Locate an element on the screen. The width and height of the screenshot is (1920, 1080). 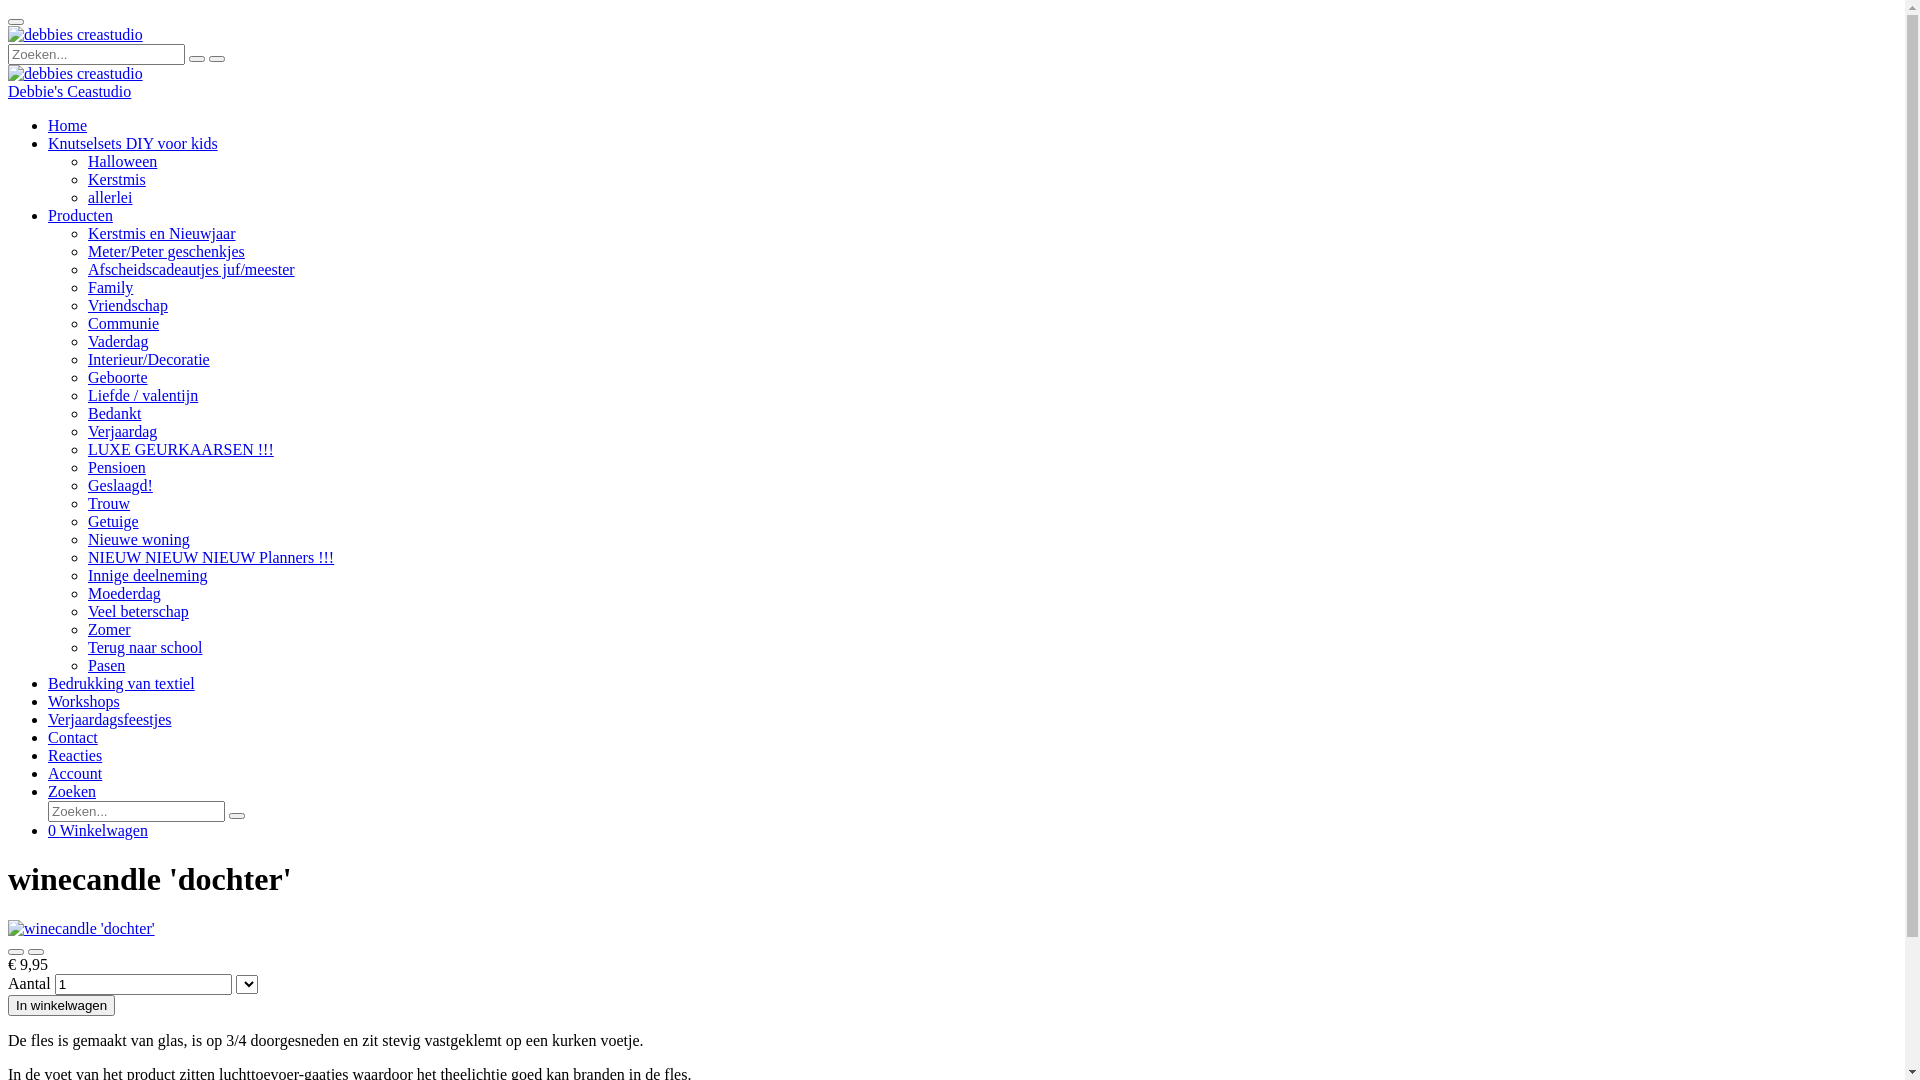
Debbie's Ceastudio is located at coordinates (70, 92).